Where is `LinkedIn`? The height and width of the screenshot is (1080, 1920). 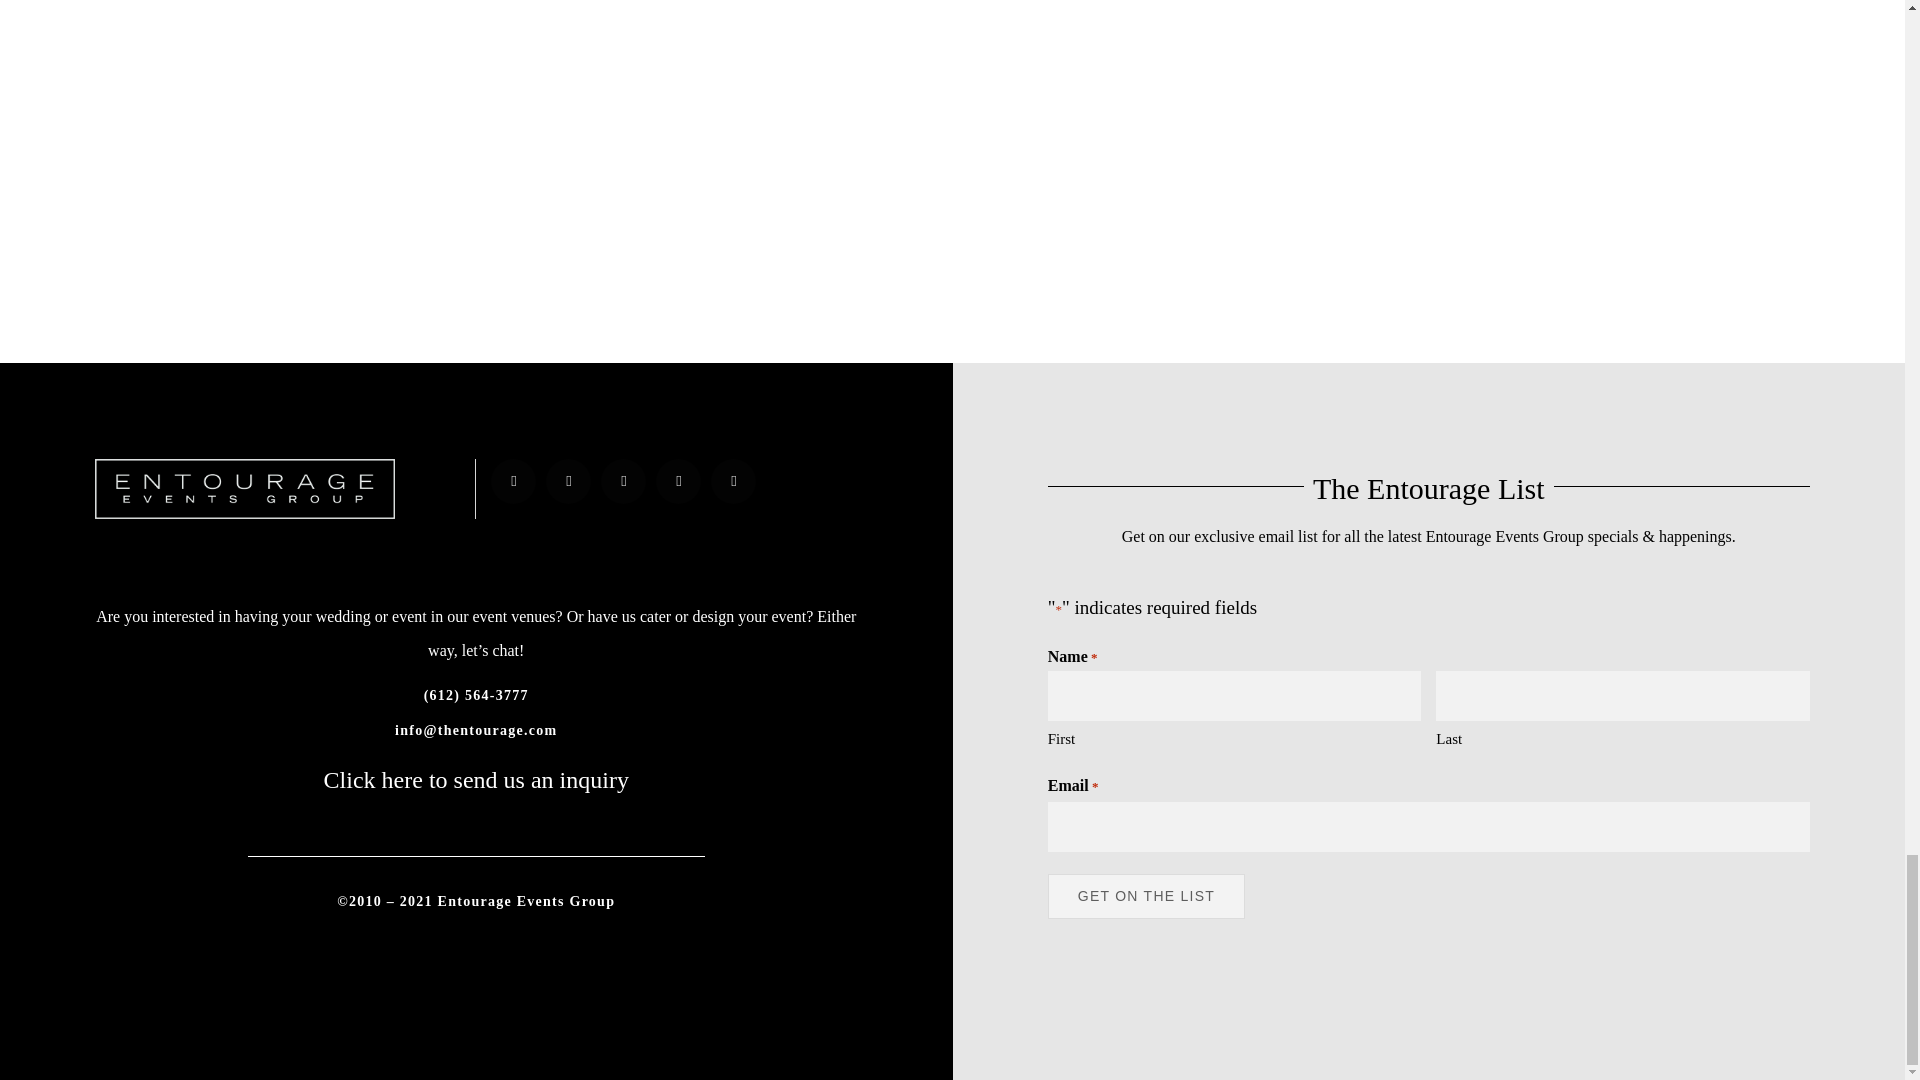
LinkedIn is located at coordinates (678, 482).